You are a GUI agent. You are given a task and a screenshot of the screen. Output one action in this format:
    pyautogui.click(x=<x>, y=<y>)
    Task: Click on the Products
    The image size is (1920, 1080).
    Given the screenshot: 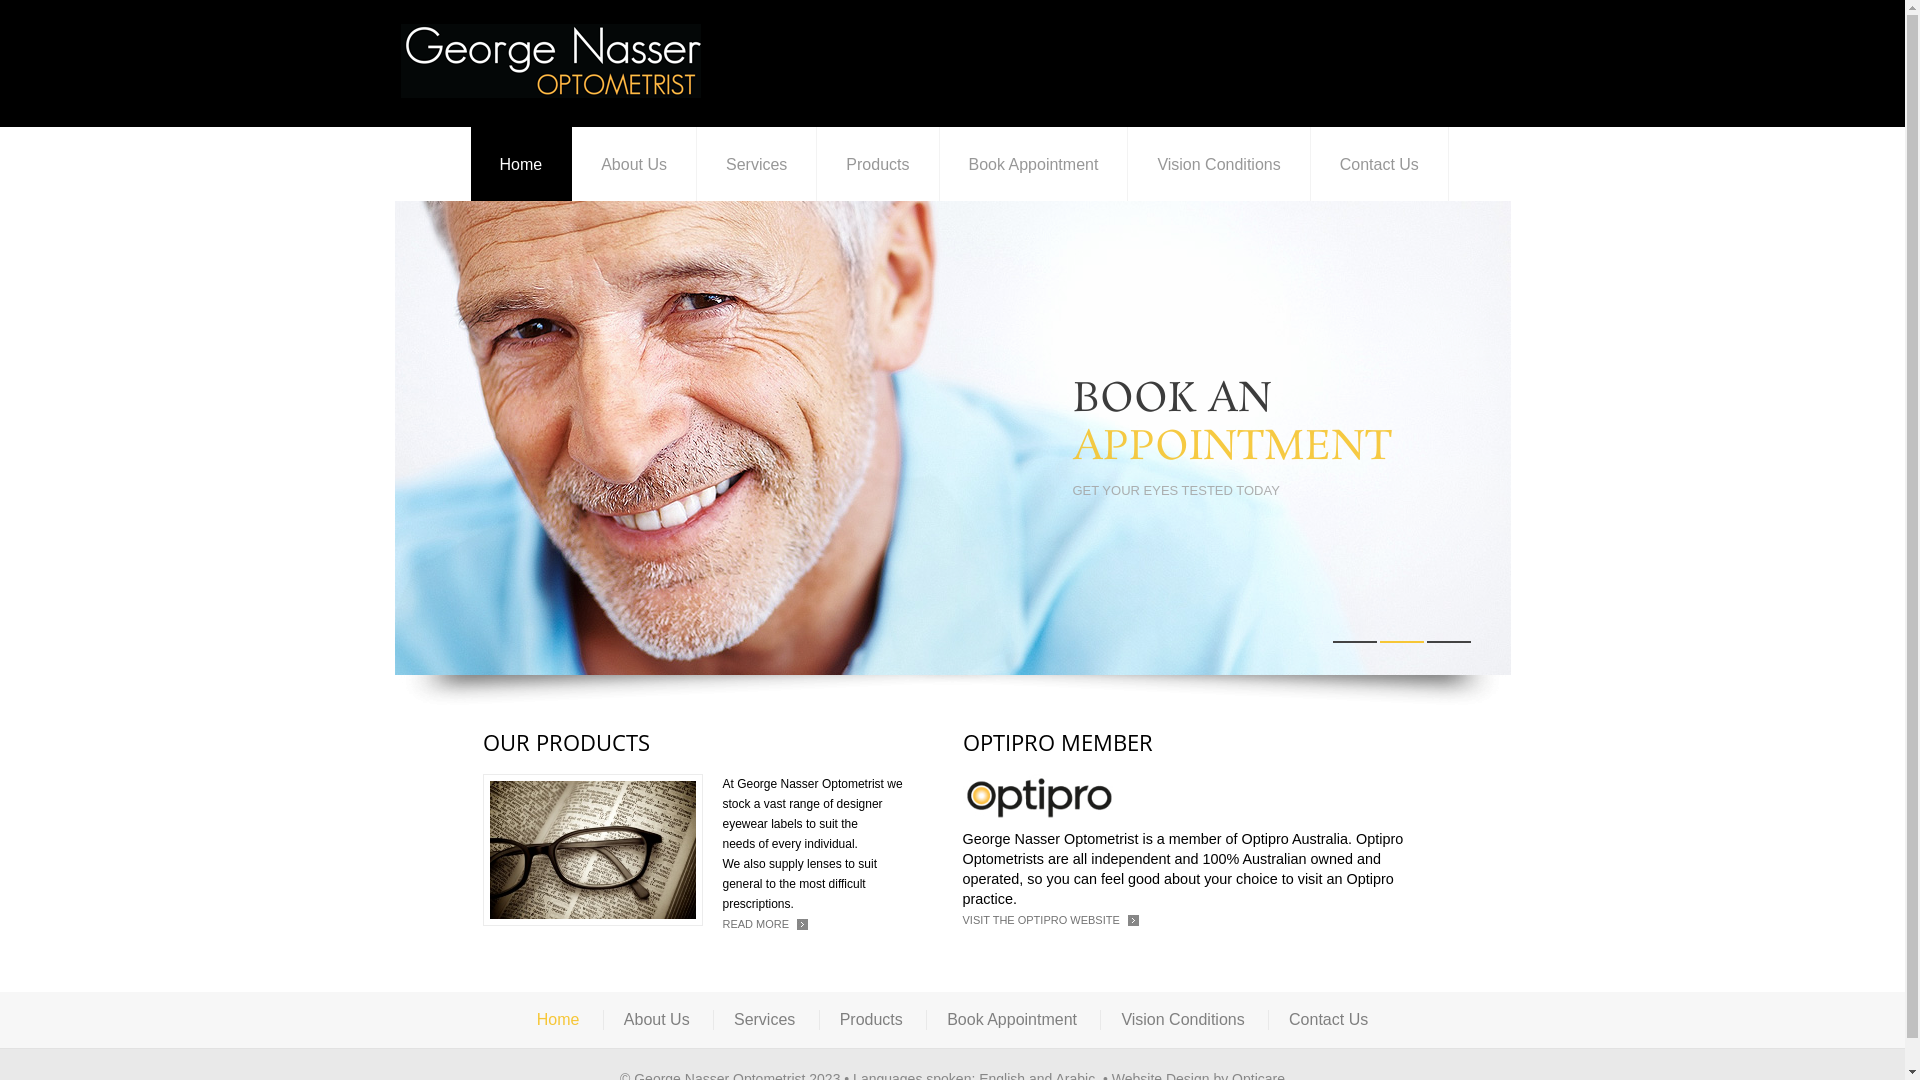 What is the action you would take?
    pyautogui.click(x=878, y=164)
    